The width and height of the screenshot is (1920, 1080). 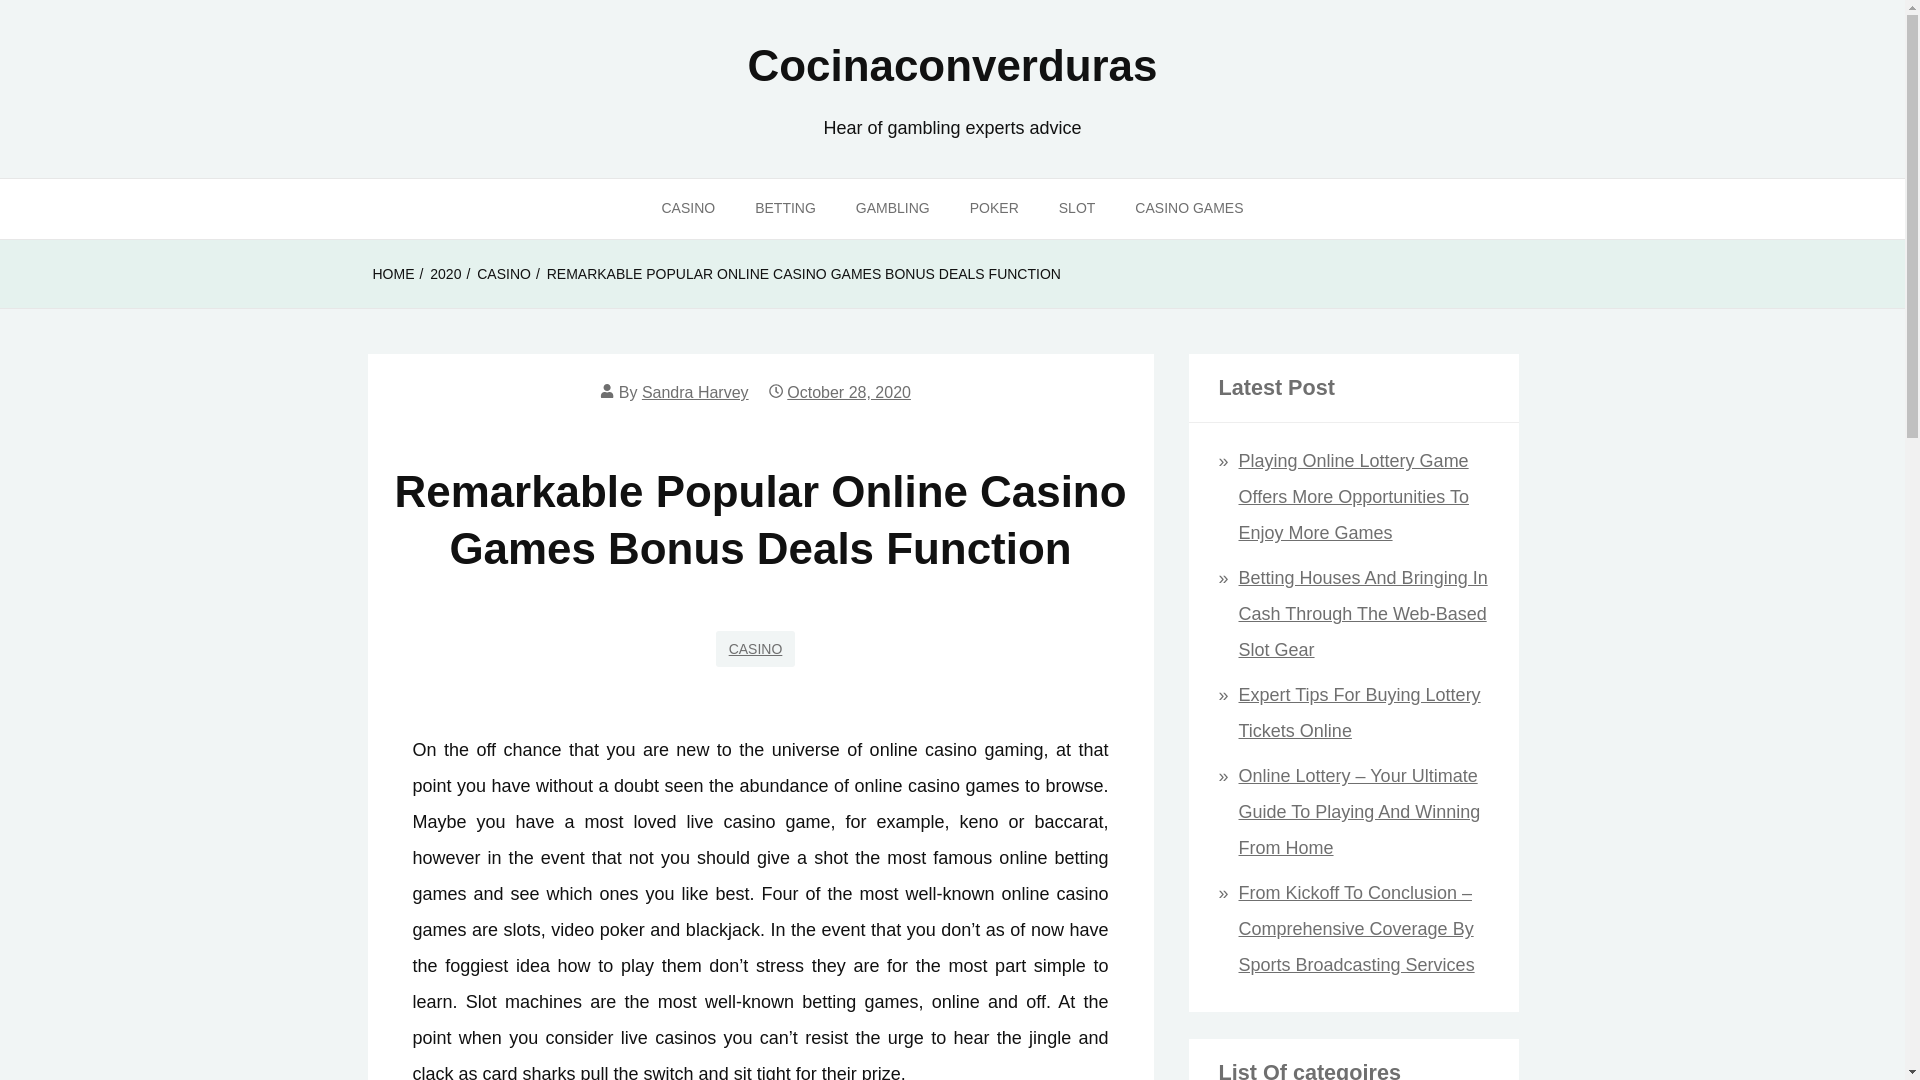 What do you see at coordinates (688, 208) in the screenshot?
I see `CASINO` at bounding box center [688, 208].